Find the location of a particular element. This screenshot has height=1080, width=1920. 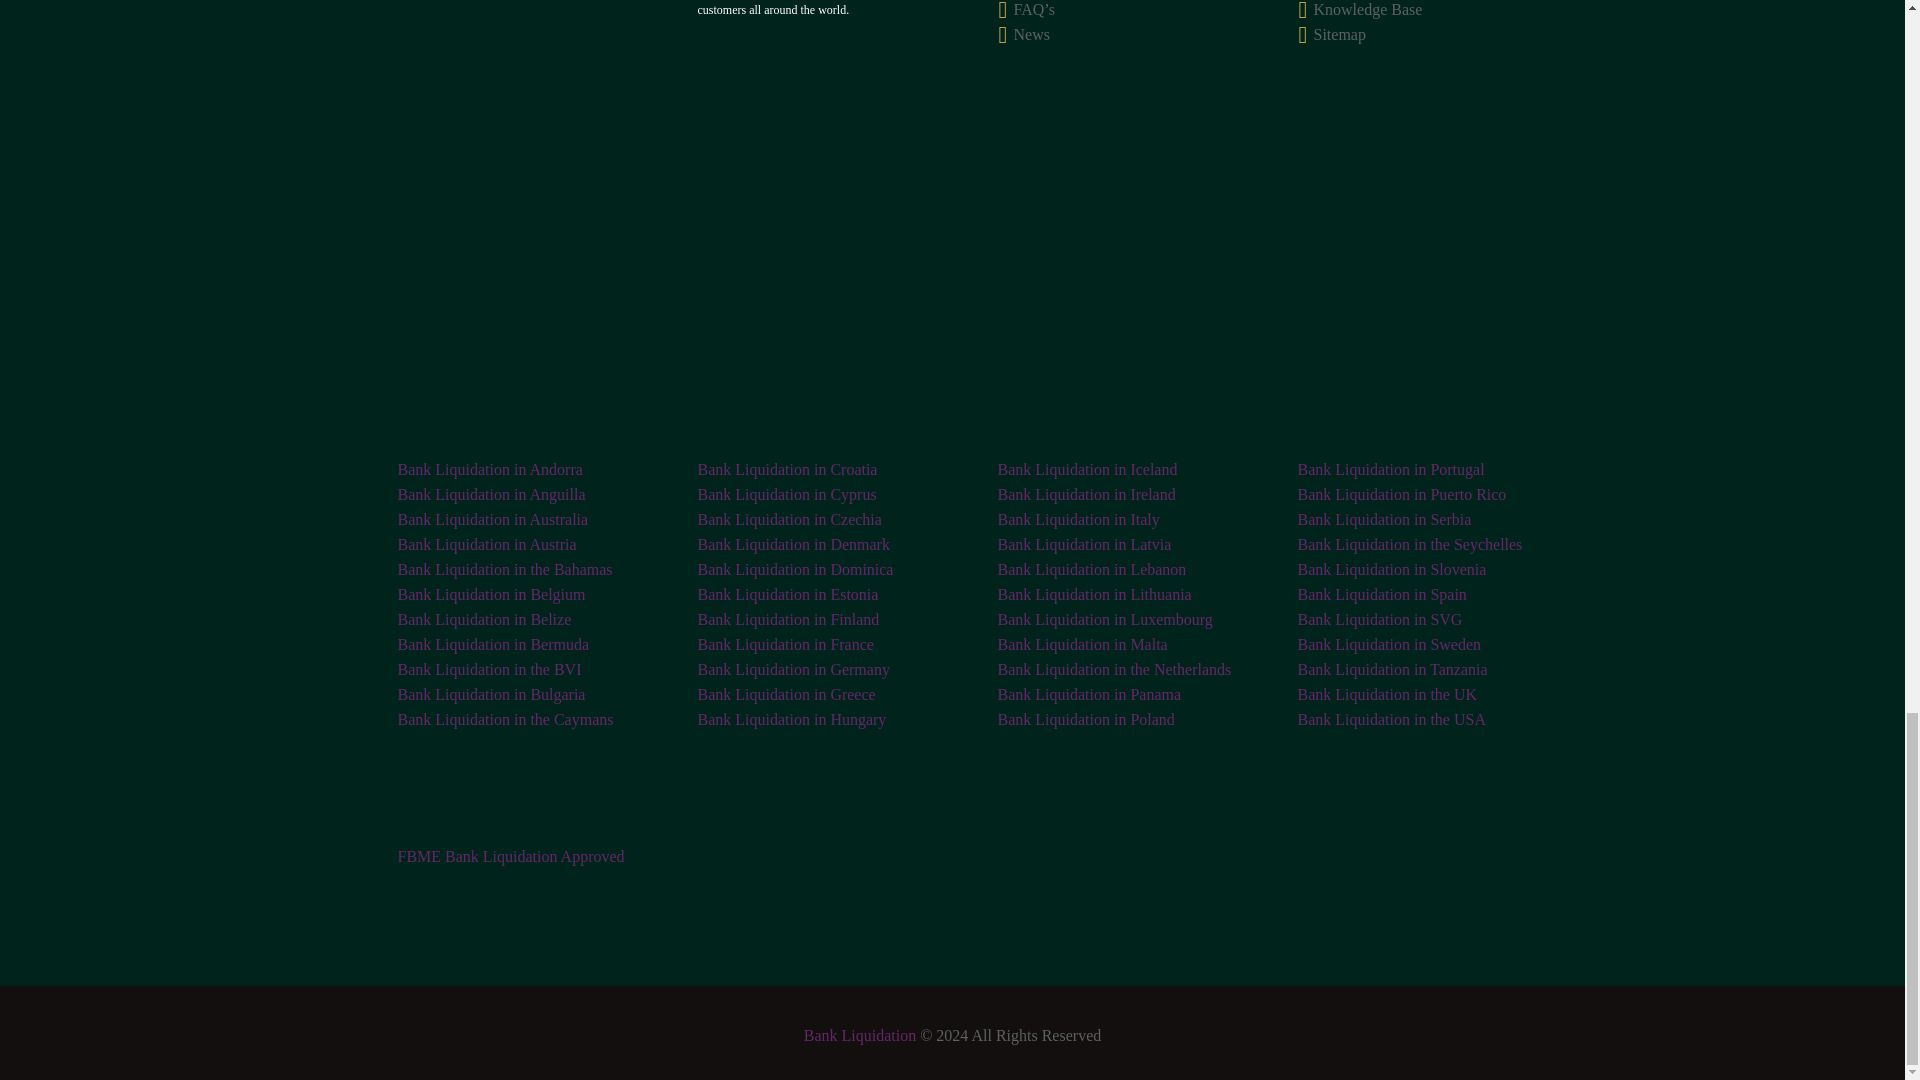

Bank Liquidation in Austria is located at coordinates (487, 544).